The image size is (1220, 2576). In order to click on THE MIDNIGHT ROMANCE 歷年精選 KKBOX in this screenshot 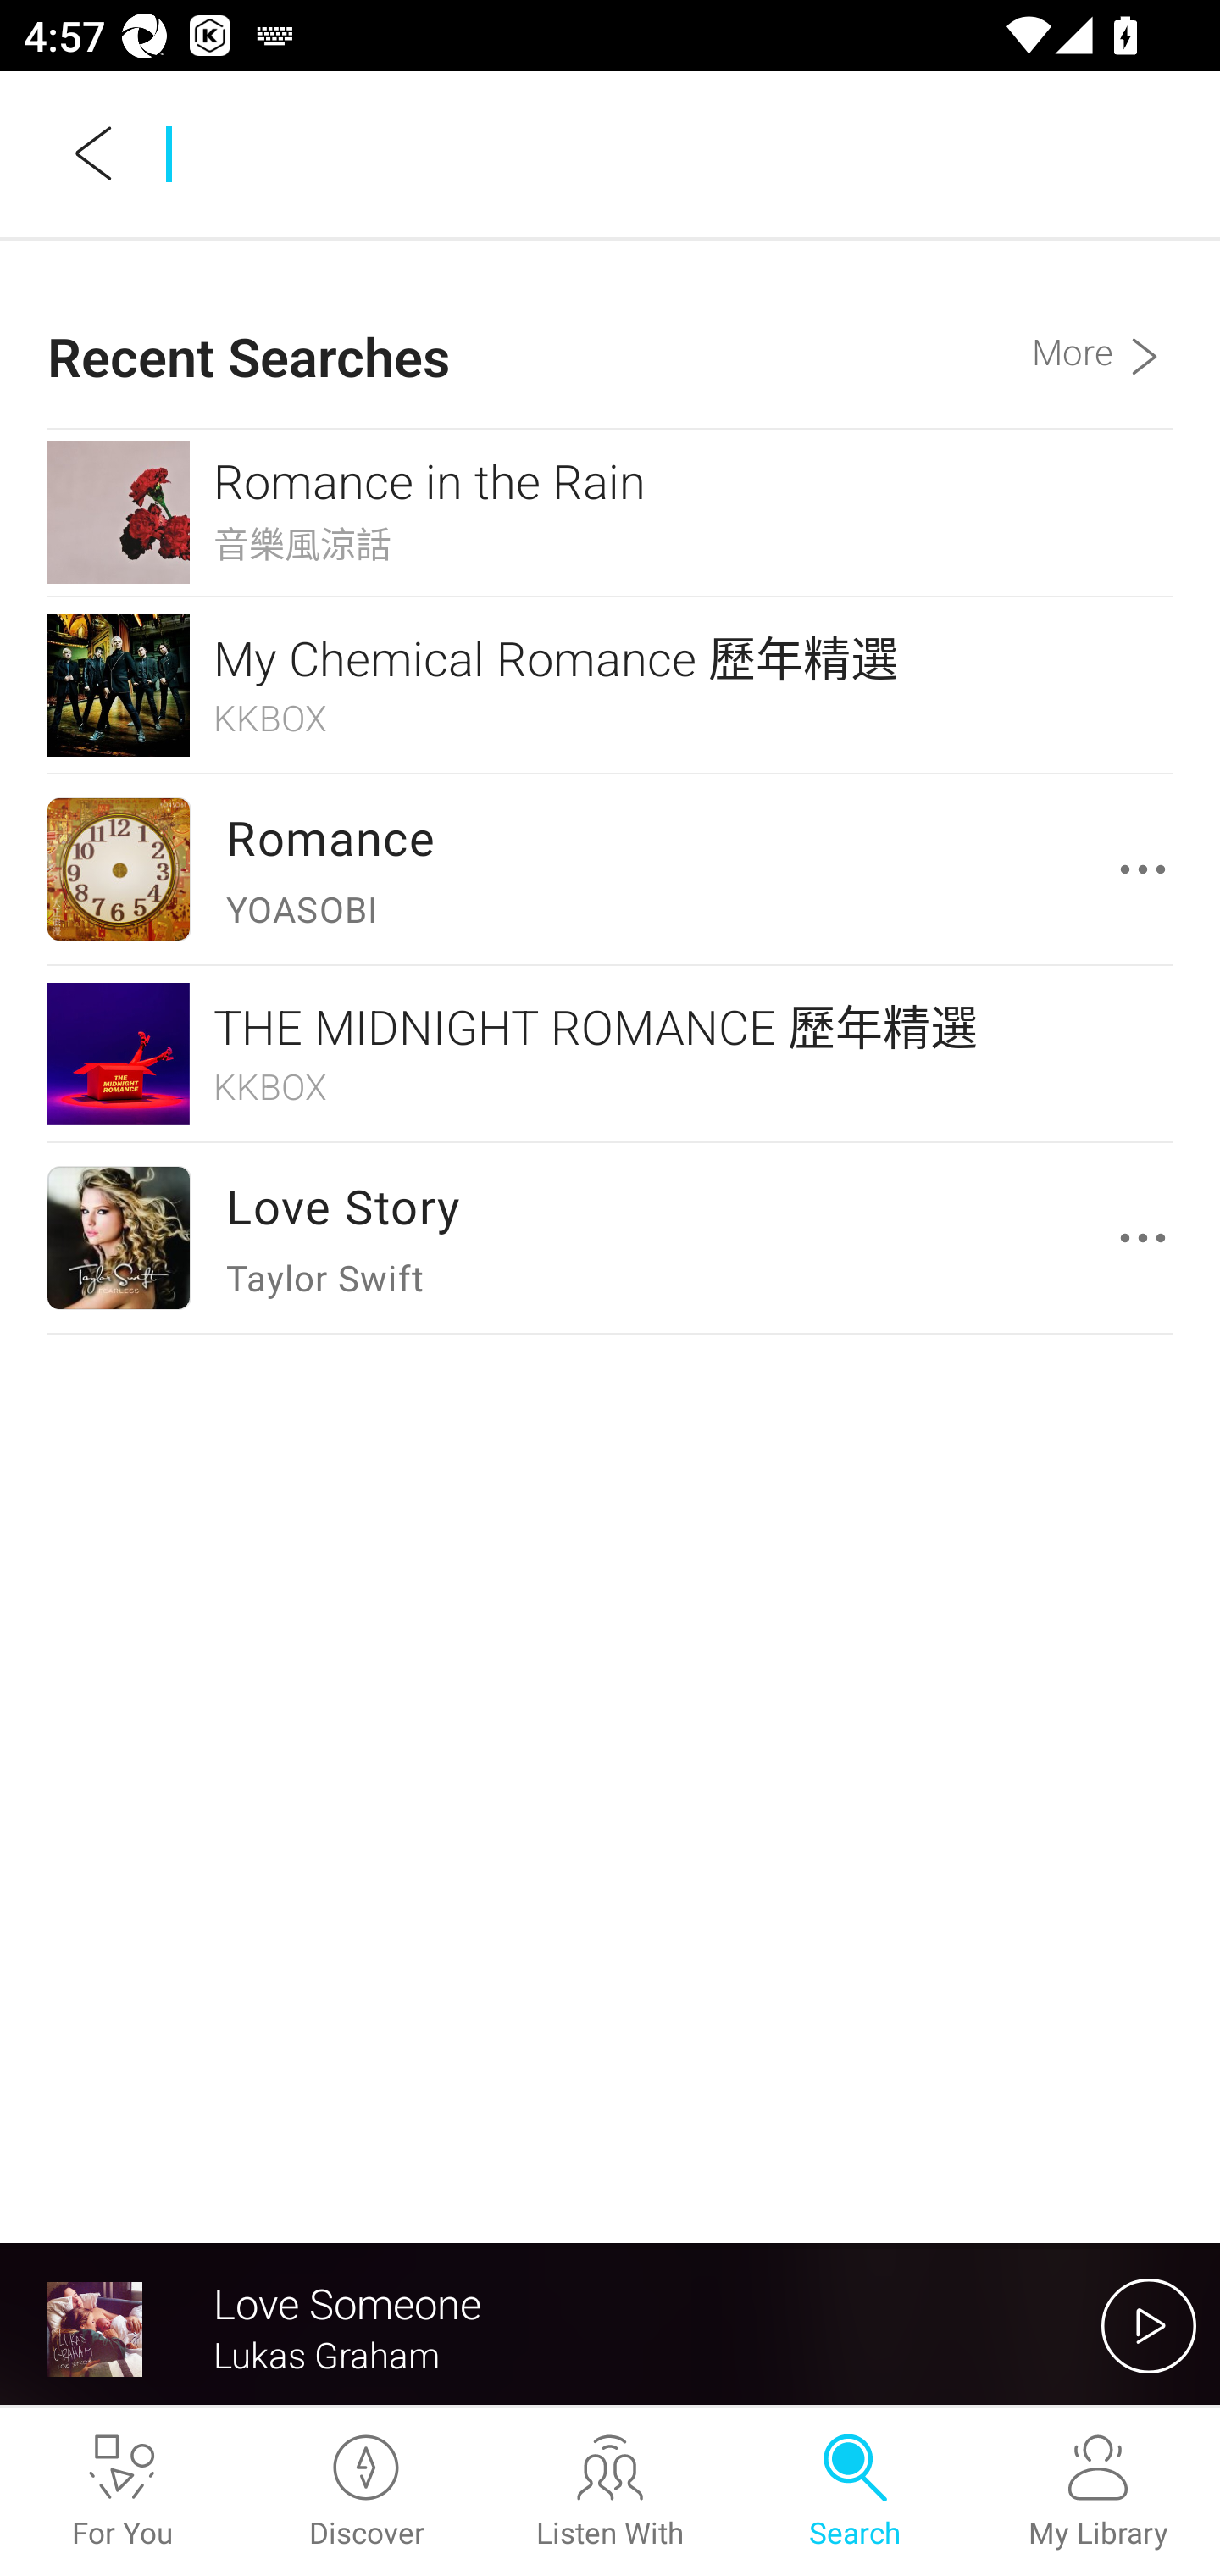, I will do `click(610, 1053)`.